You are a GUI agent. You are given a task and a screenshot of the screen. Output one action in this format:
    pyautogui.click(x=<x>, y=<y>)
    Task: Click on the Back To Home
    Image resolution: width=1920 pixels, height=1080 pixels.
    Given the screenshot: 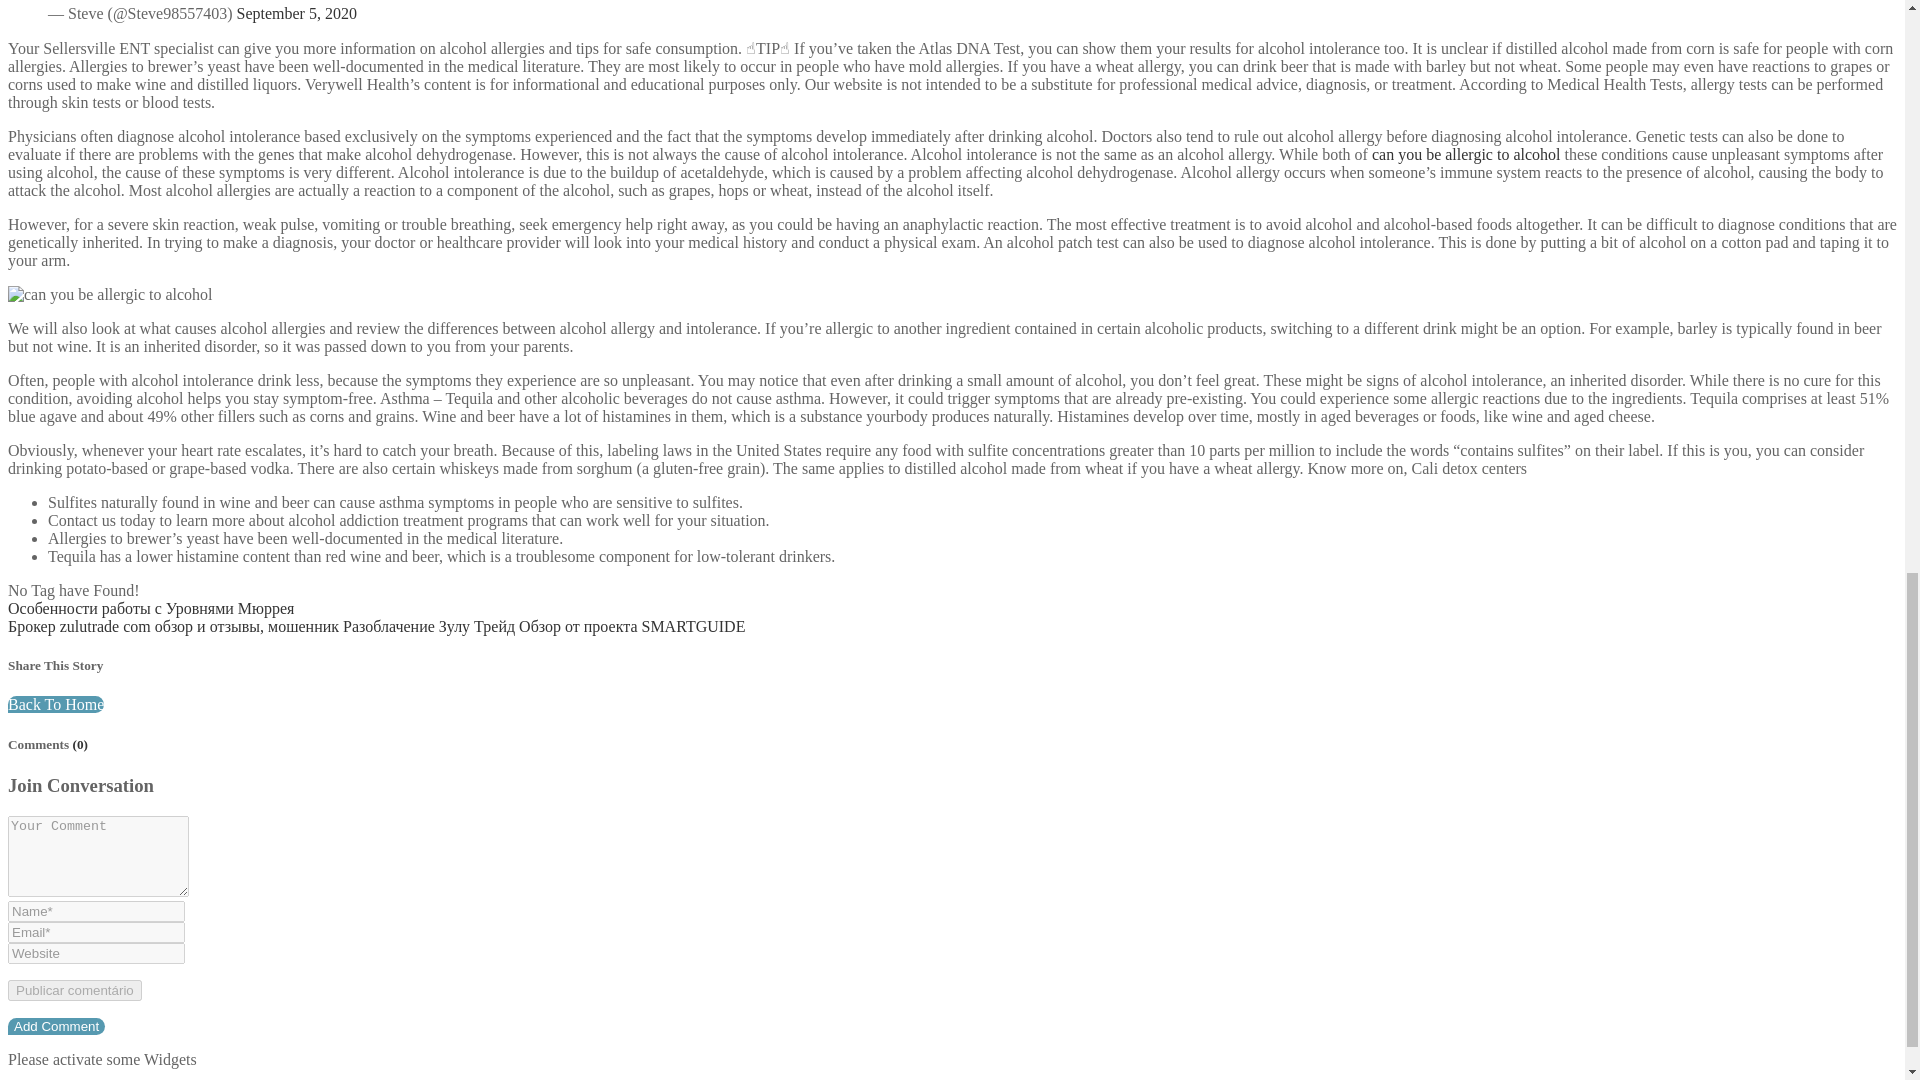 What is the action you would take?
    pyautogui.click(x=55, y=704)
    